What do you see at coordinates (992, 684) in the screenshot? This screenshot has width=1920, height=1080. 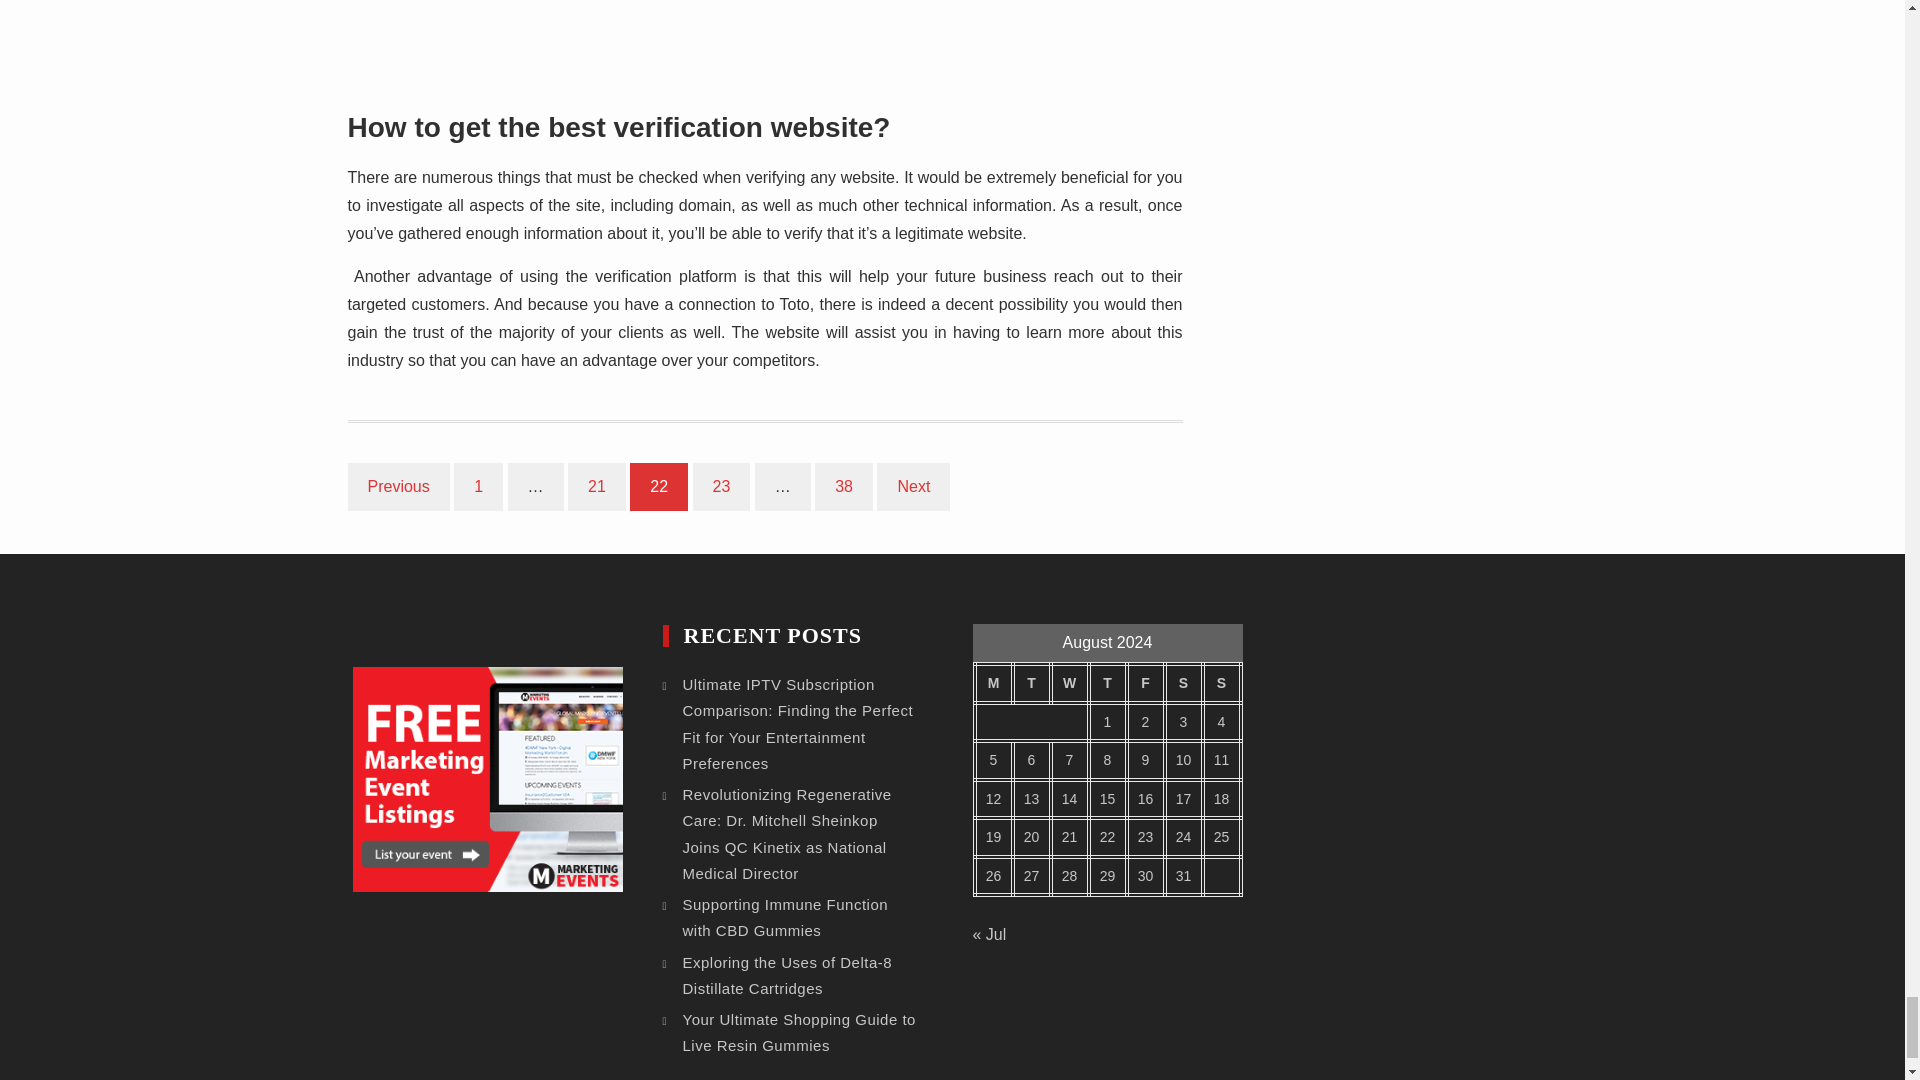 I see `Monday` at bounding box center [992, 684].